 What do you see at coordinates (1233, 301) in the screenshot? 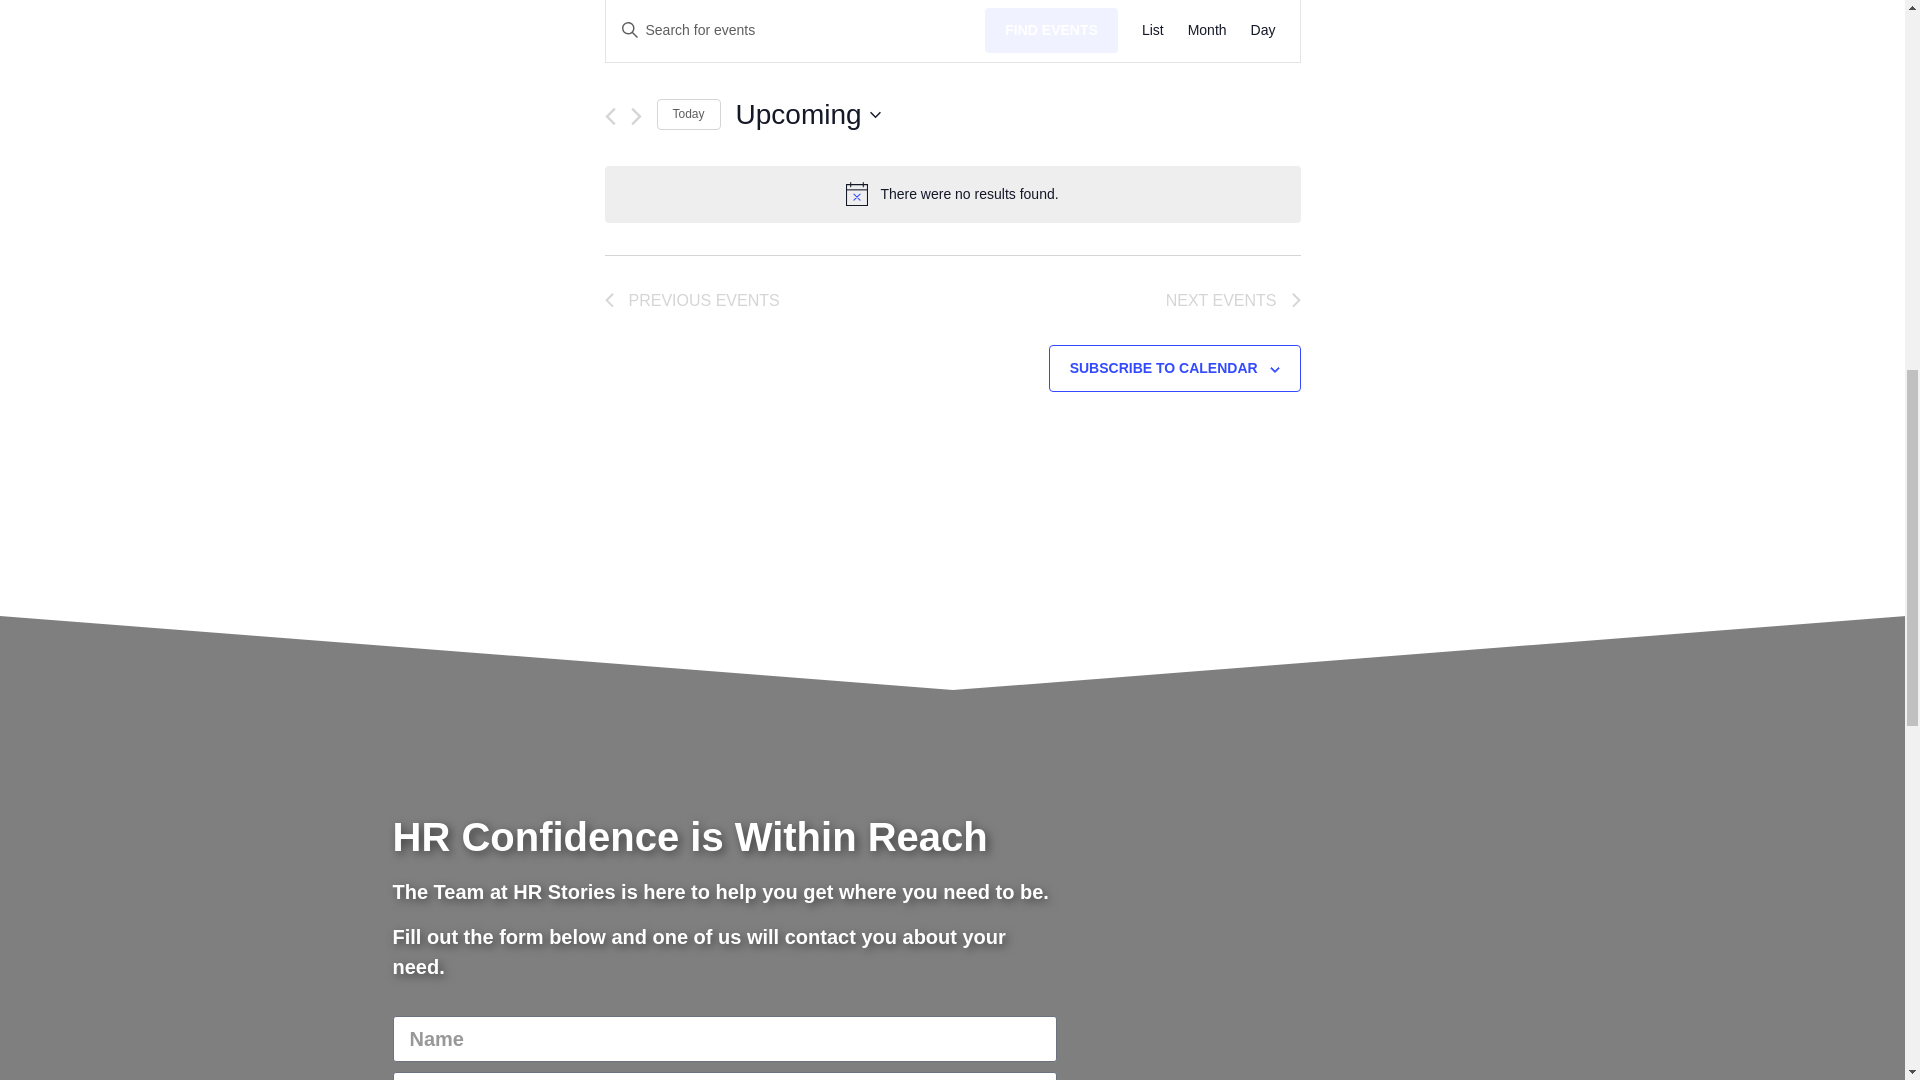
I see `NEXT EVENTS` at bounding box center [1233, 301].